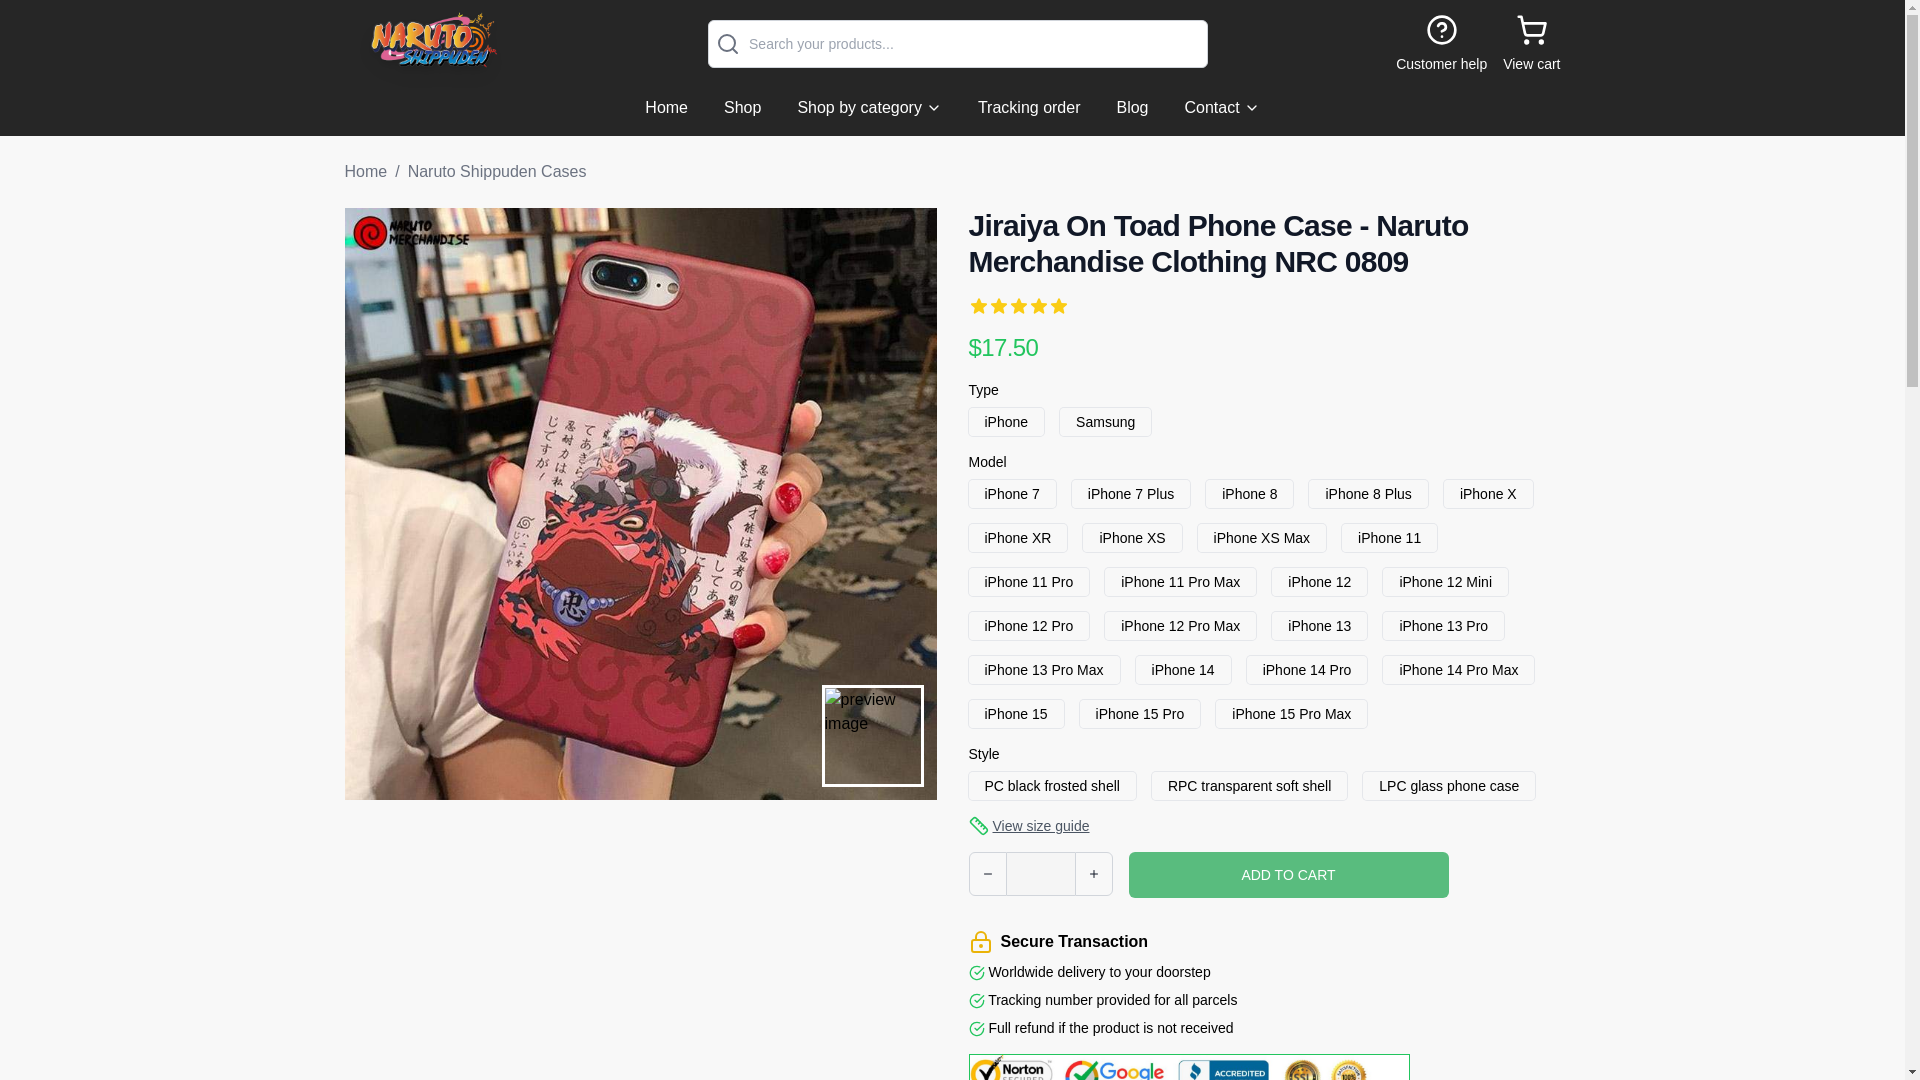  What do you see at coordinates (870, 108) in the screenshot?
I see `Shop by category` at bounding box center [870, 108].